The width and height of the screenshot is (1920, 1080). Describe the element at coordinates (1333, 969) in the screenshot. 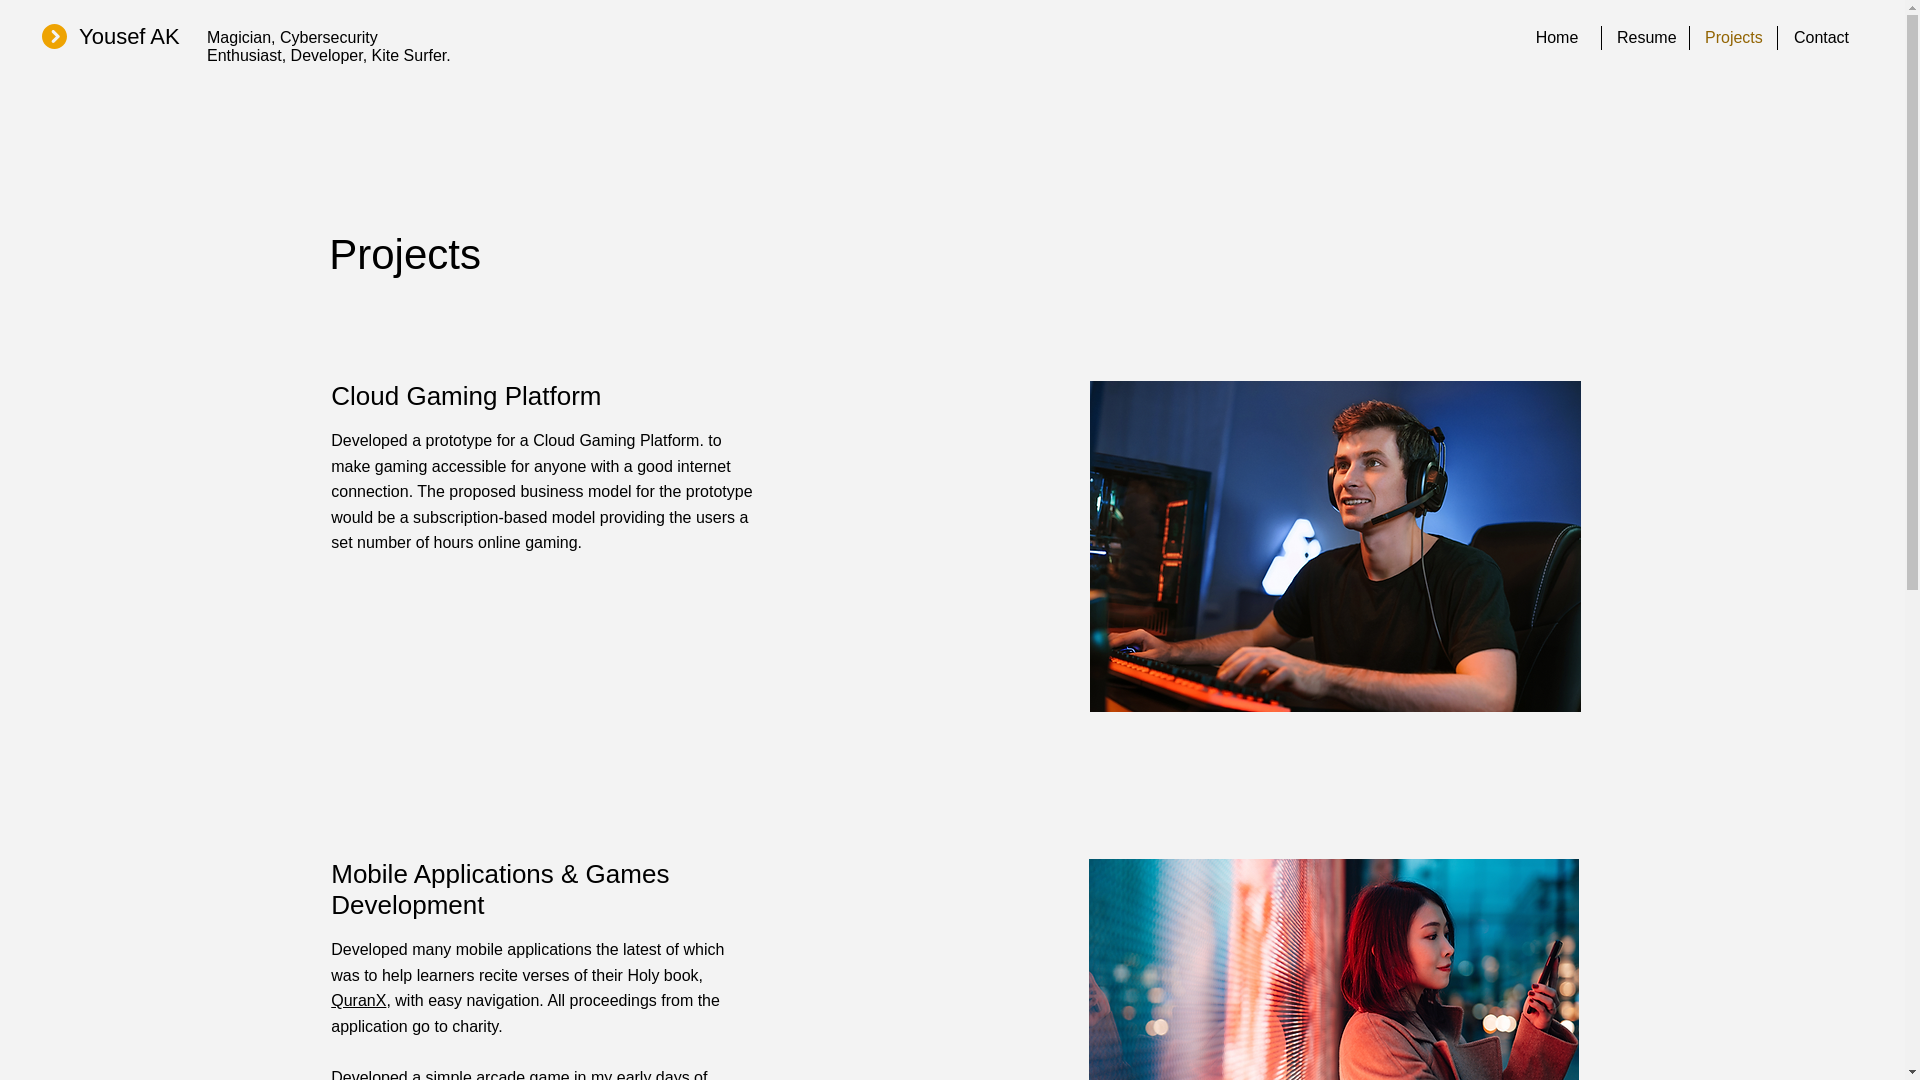

I see `Mob Apps` at that location.